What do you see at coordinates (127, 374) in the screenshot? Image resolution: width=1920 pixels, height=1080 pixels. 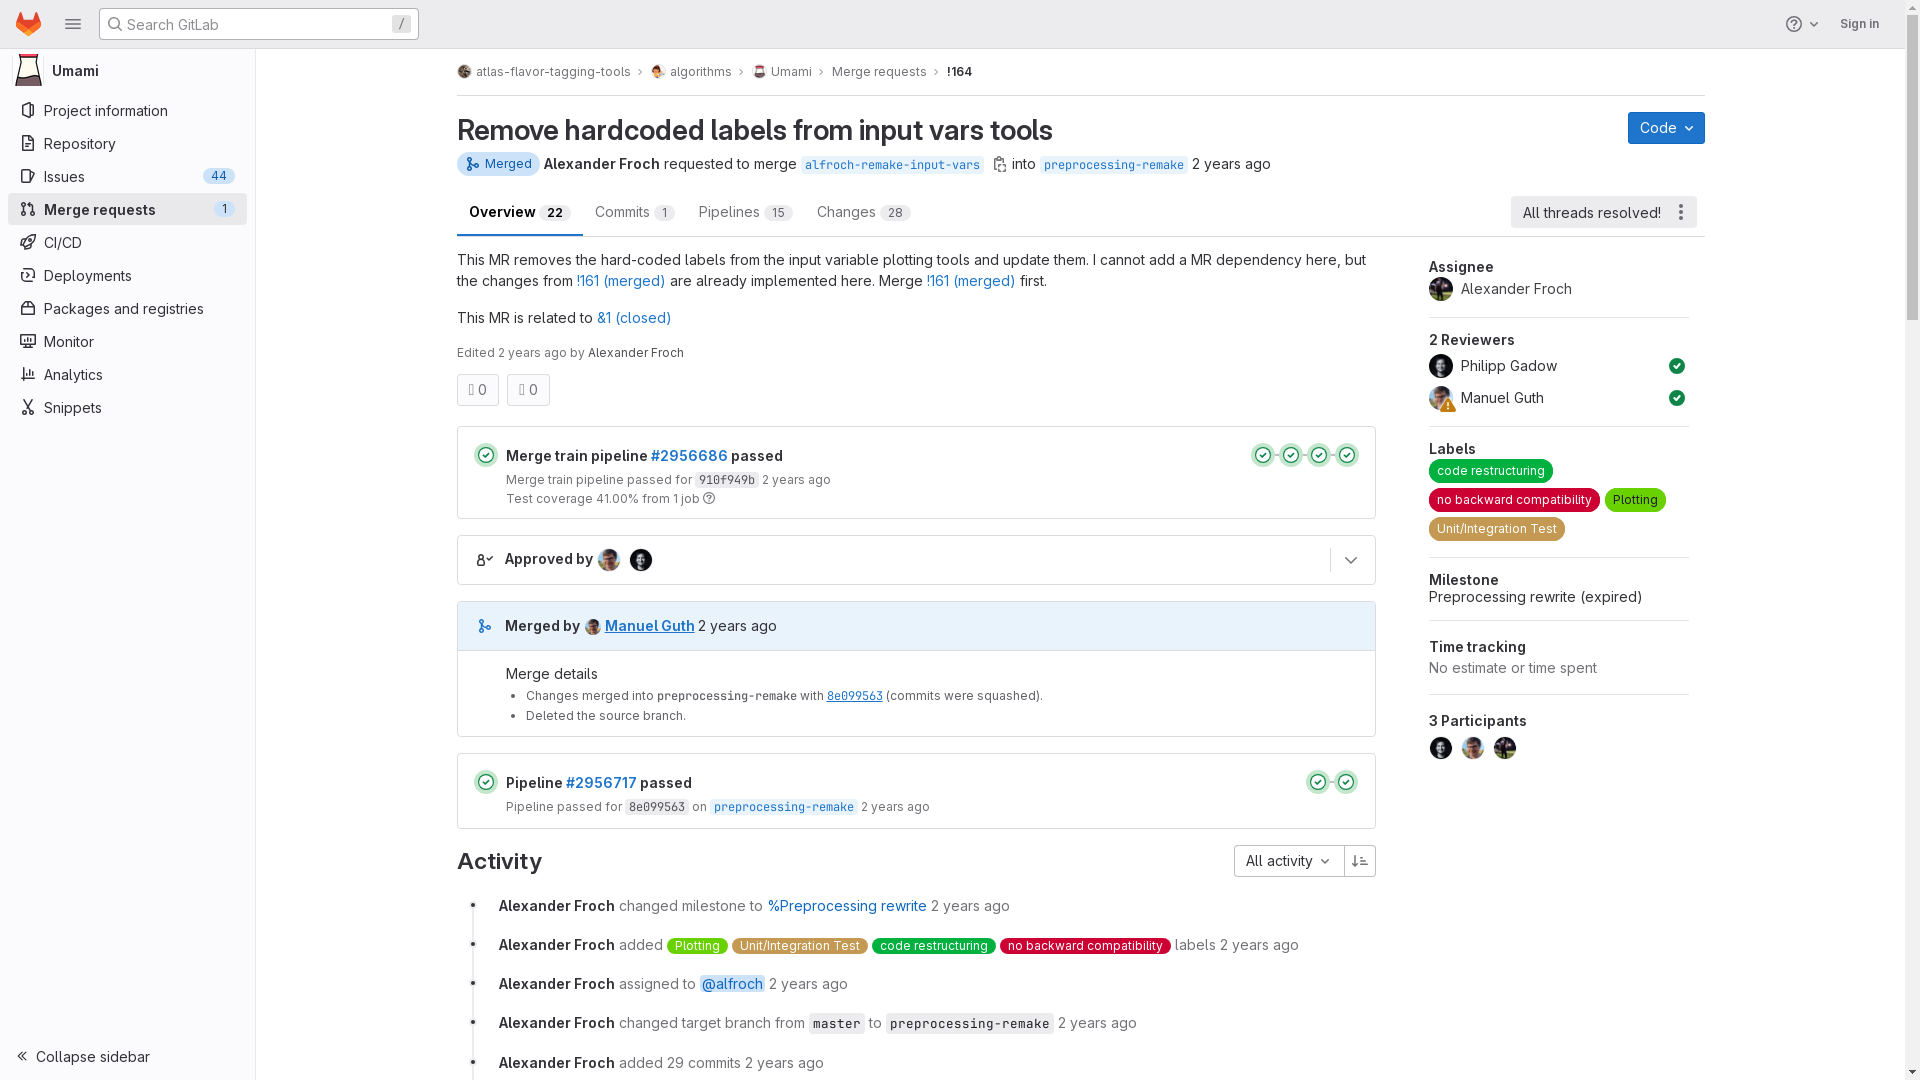 I see `Analytics` at bounding box center [127, 374].